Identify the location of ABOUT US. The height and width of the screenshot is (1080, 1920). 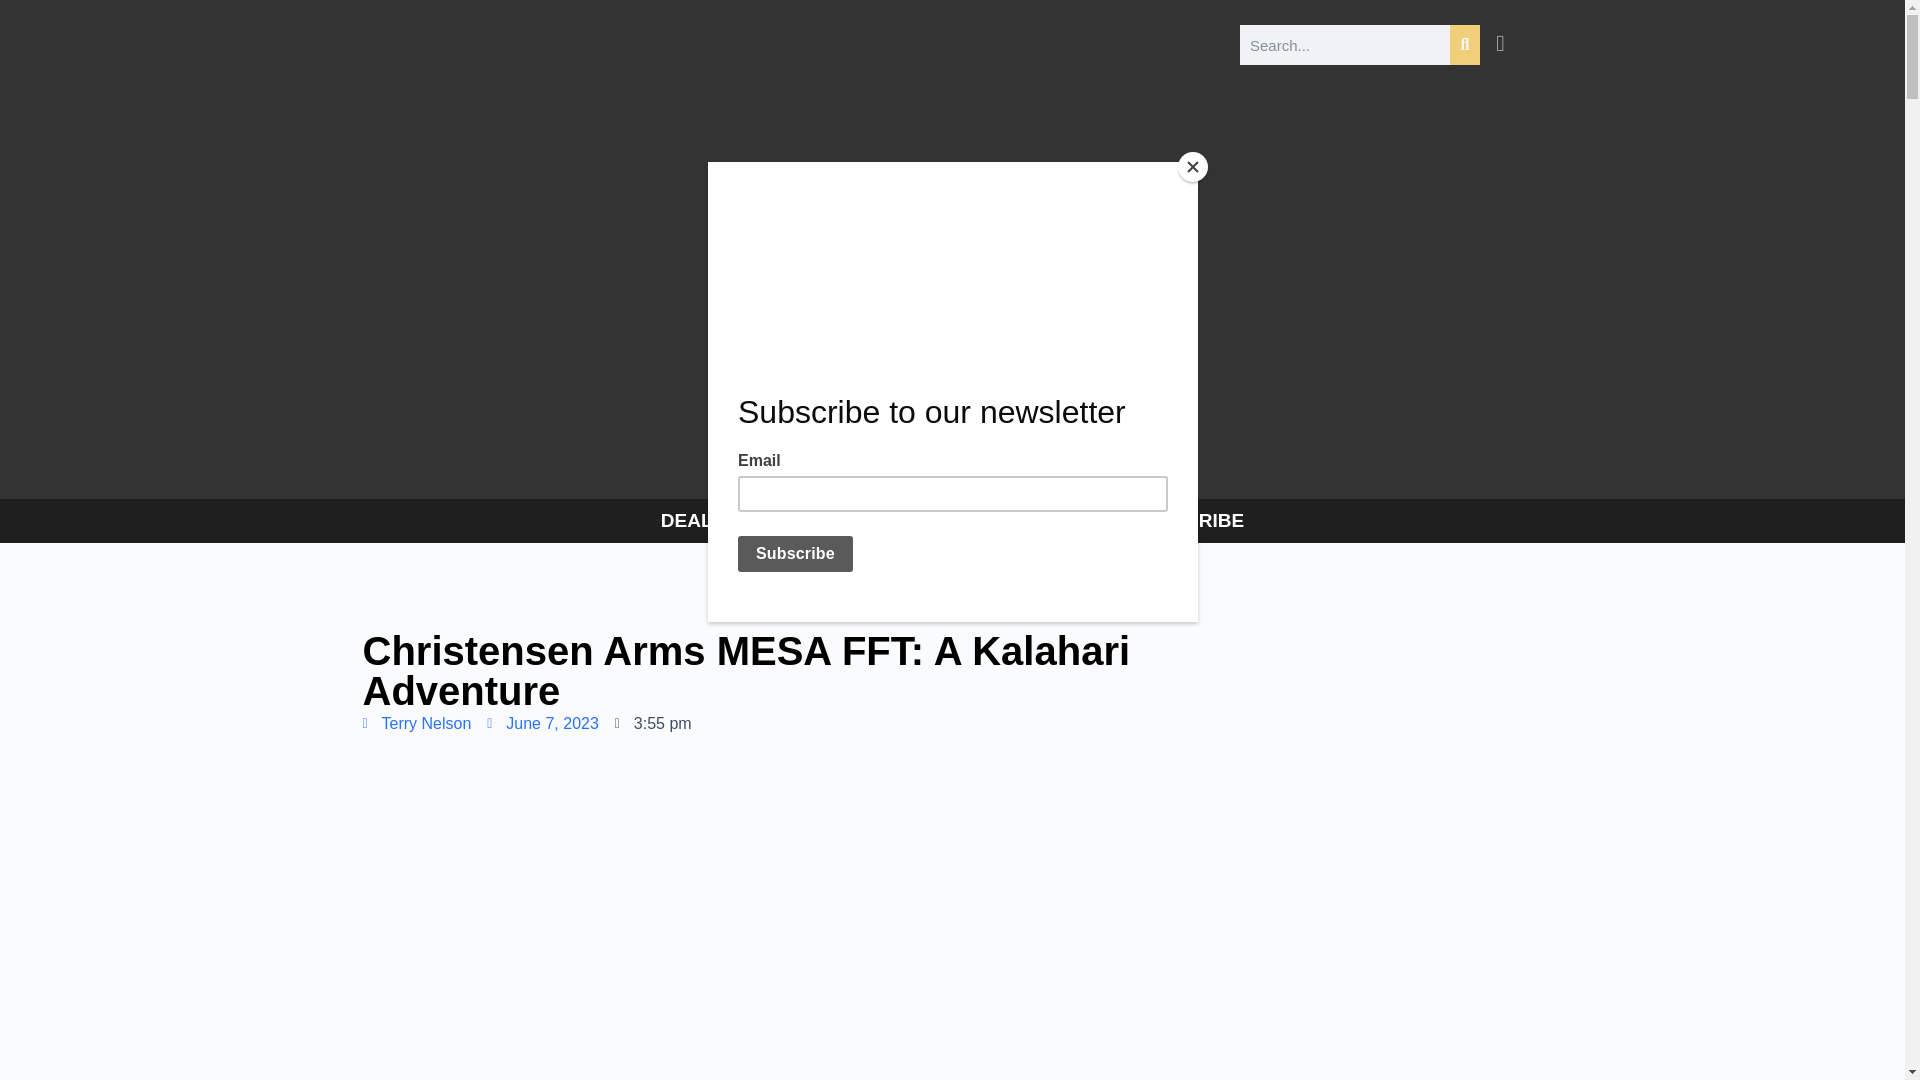
(904, 520).